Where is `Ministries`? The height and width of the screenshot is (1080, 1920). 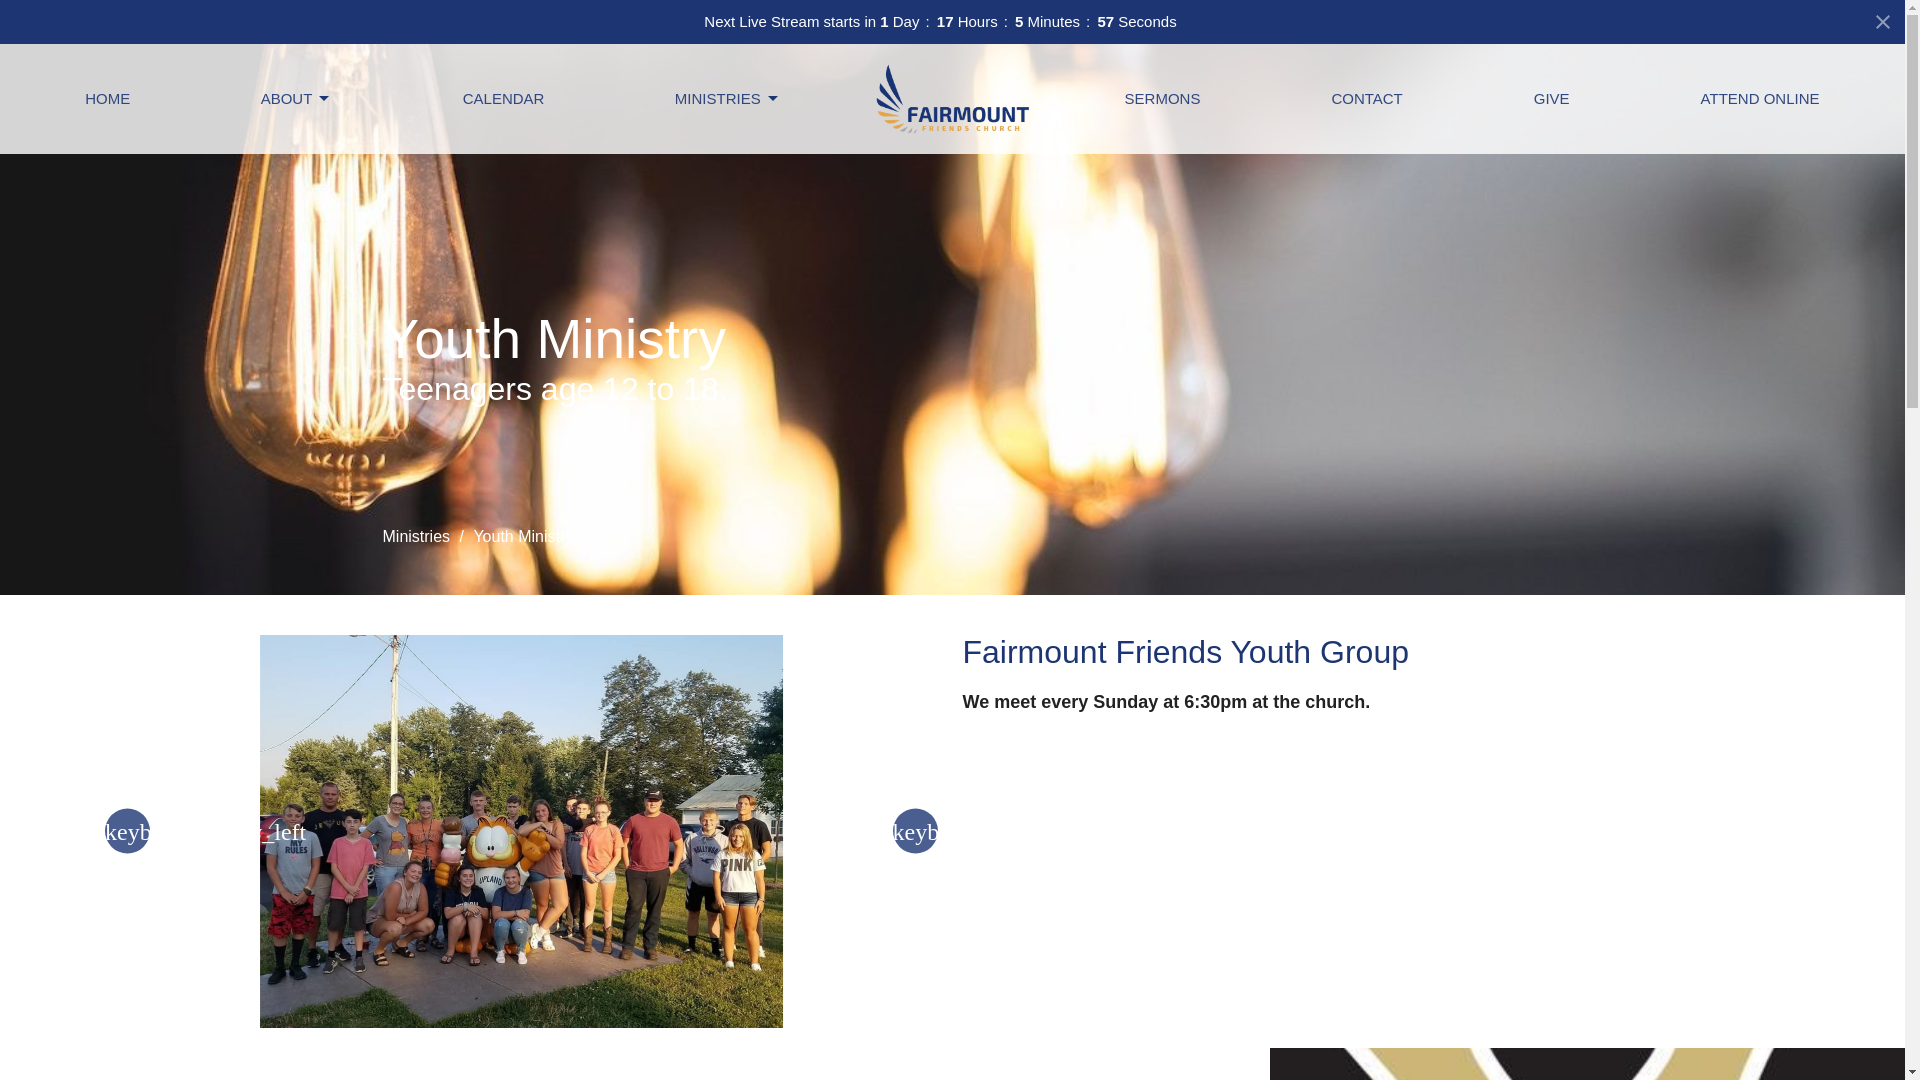
Ministries is located at coordinates (416, 536).